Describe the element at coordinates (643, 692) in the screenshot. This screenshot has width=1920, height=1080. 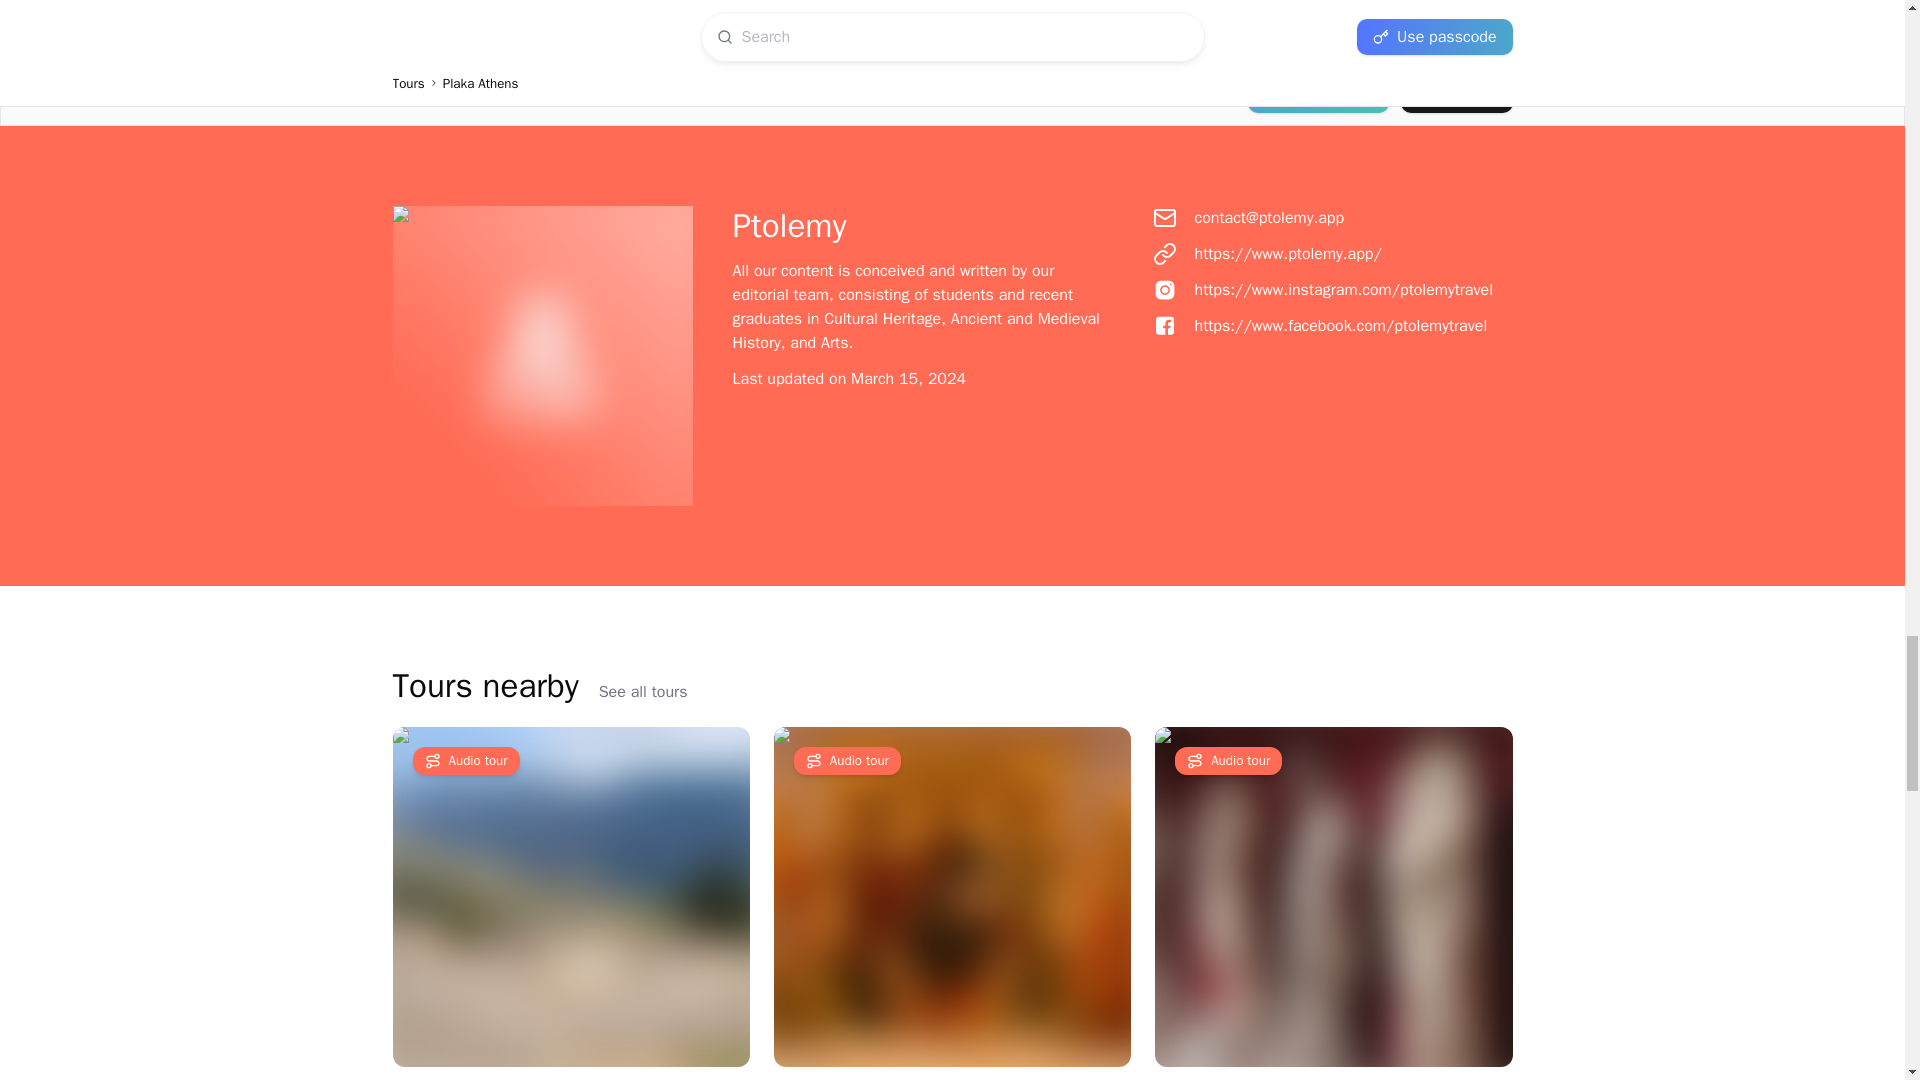
I see `See all tours` at that location.